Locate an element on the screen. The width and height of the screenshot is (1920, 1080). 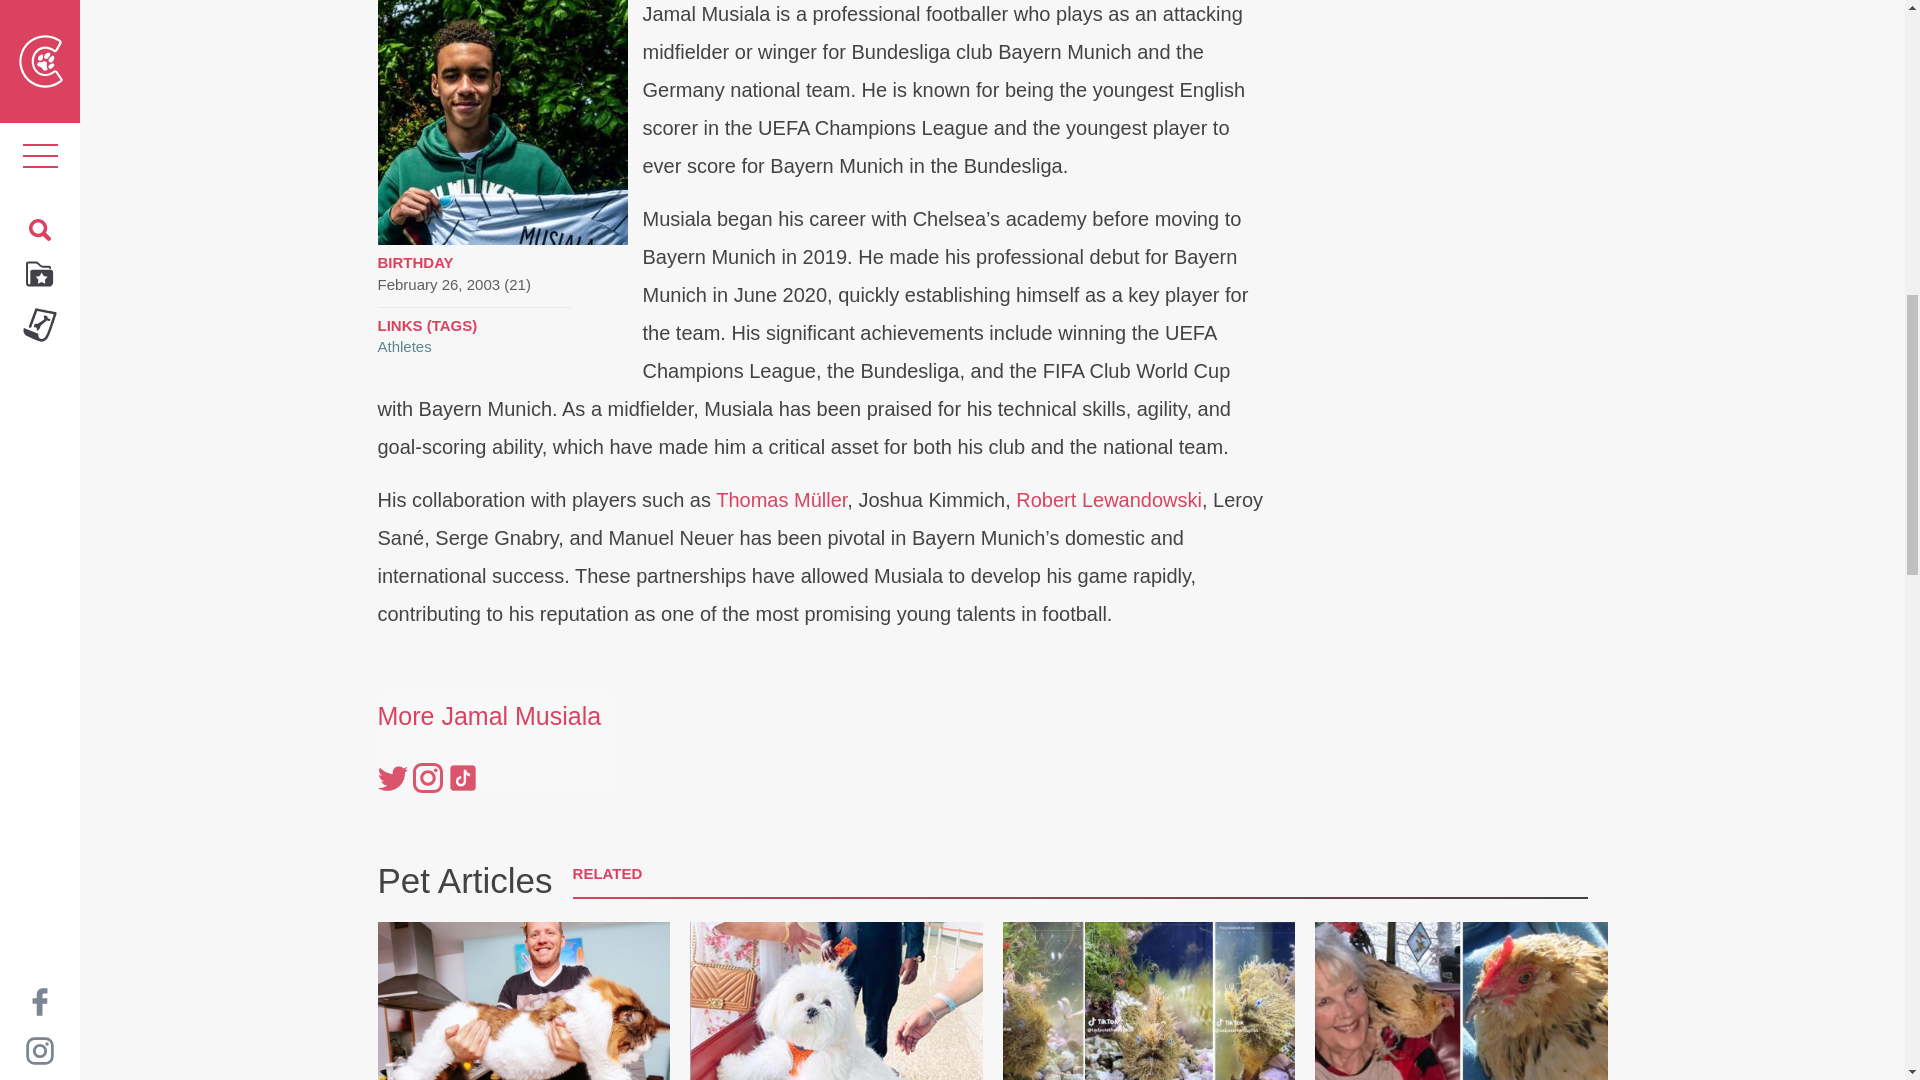
Jamal Musiala's Twitter is located at coordinates (392, 778).